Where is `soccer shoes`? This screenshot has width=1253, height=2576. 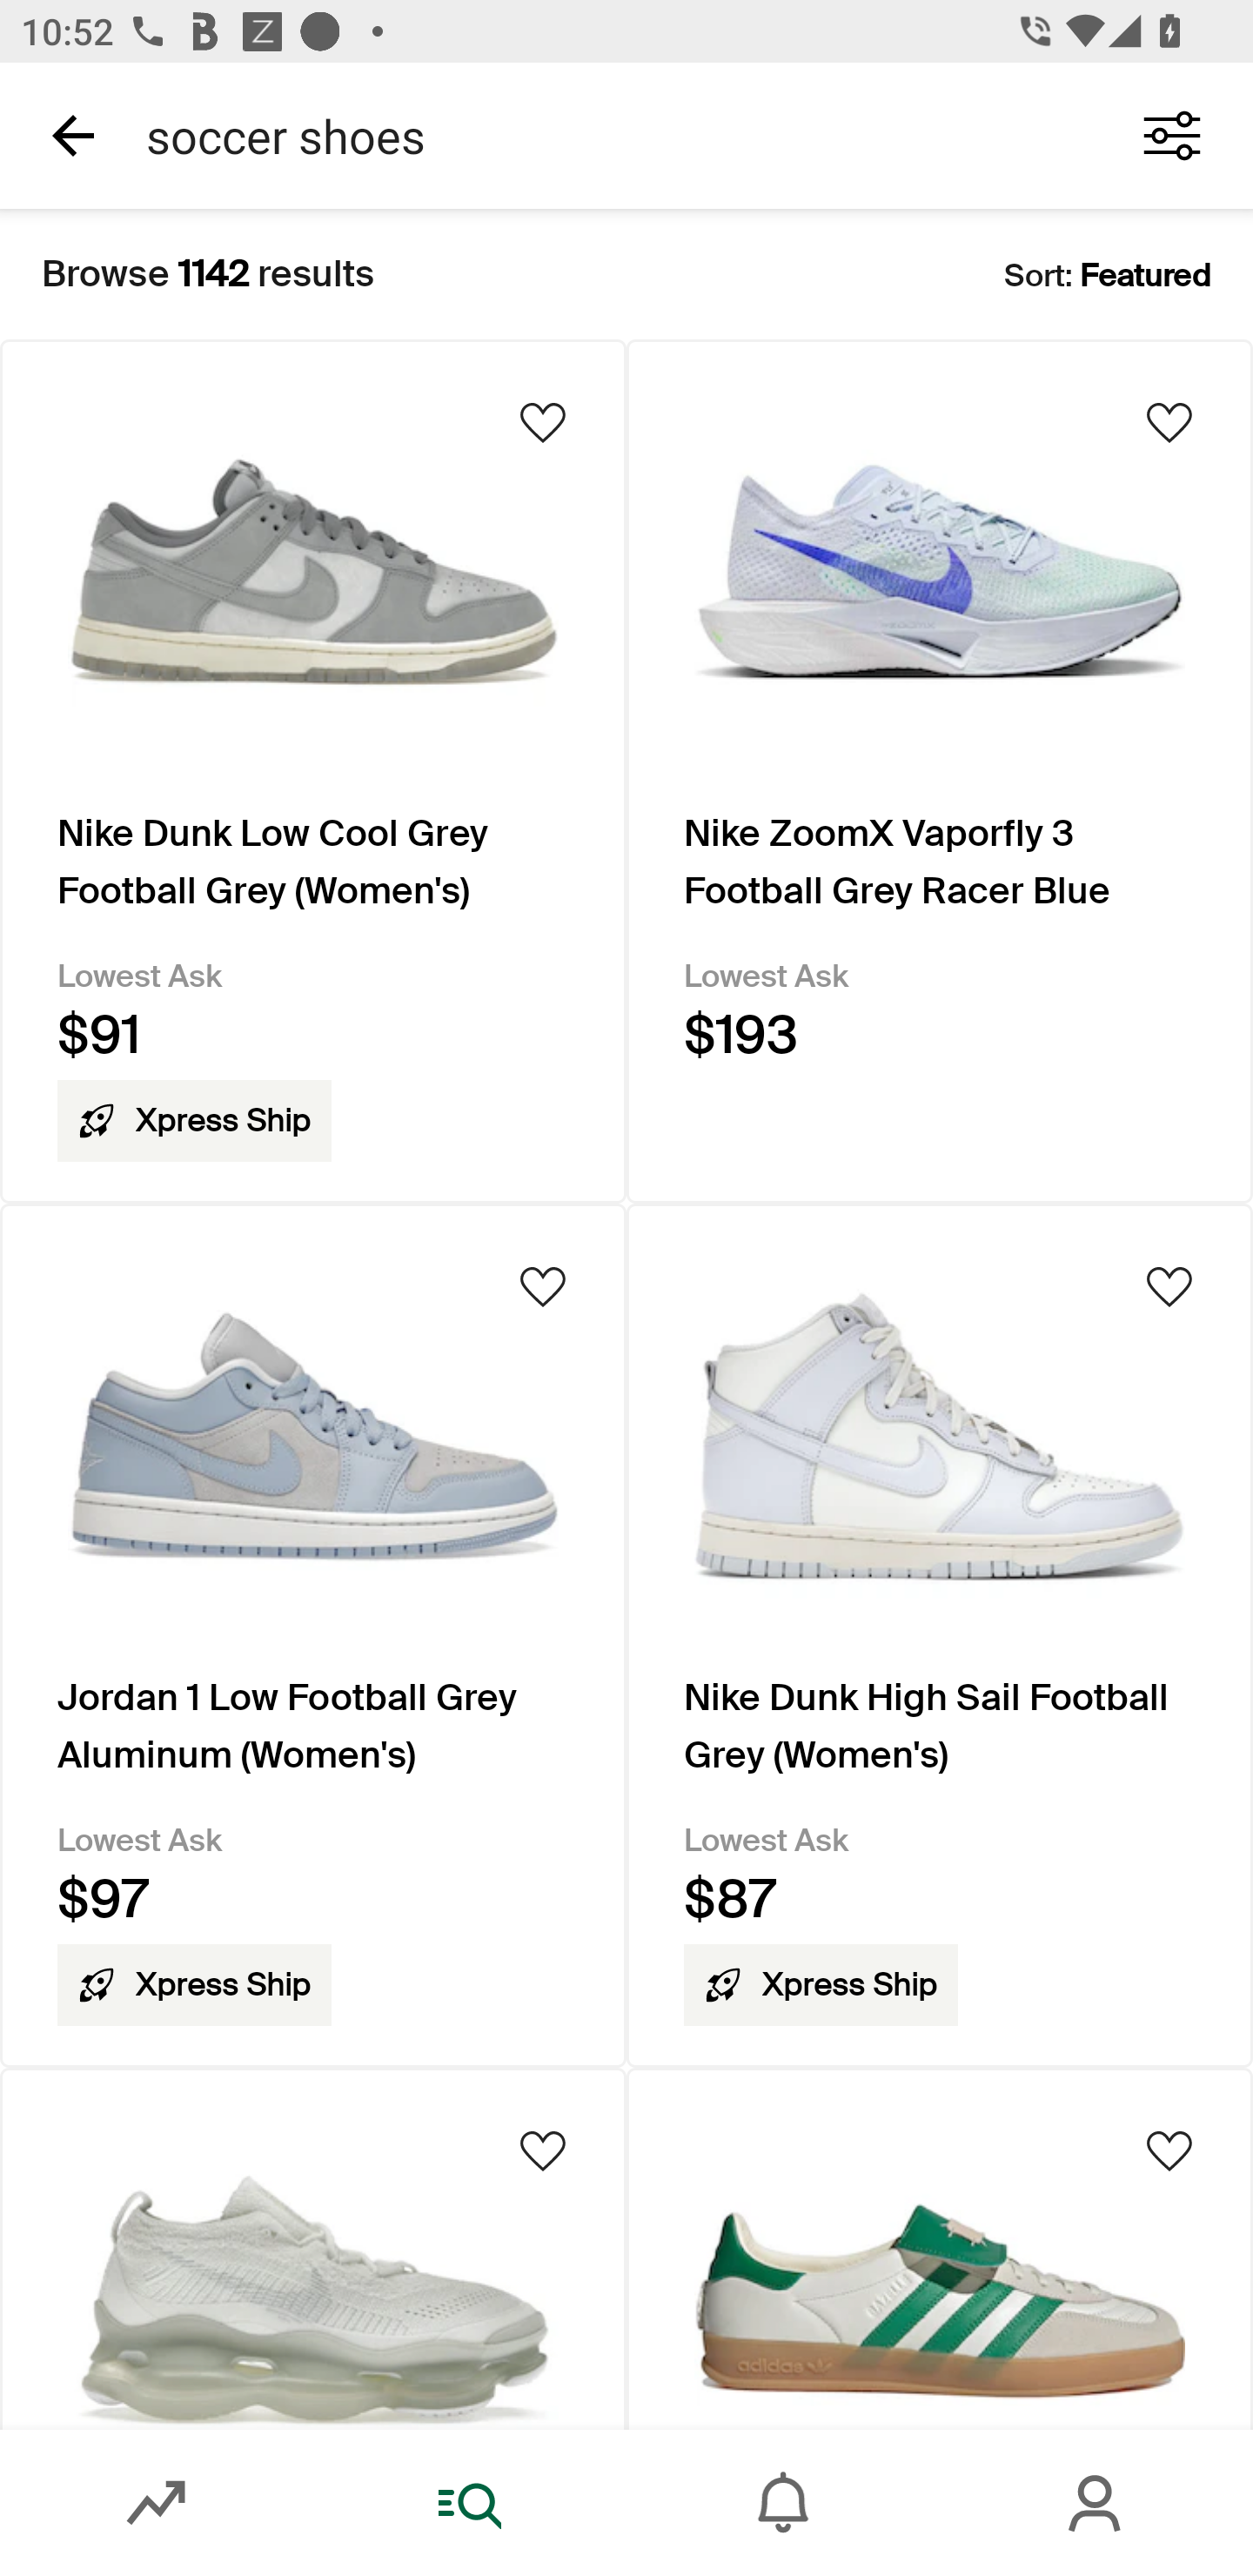 soccer shoes is located at coordinates (607, 135).